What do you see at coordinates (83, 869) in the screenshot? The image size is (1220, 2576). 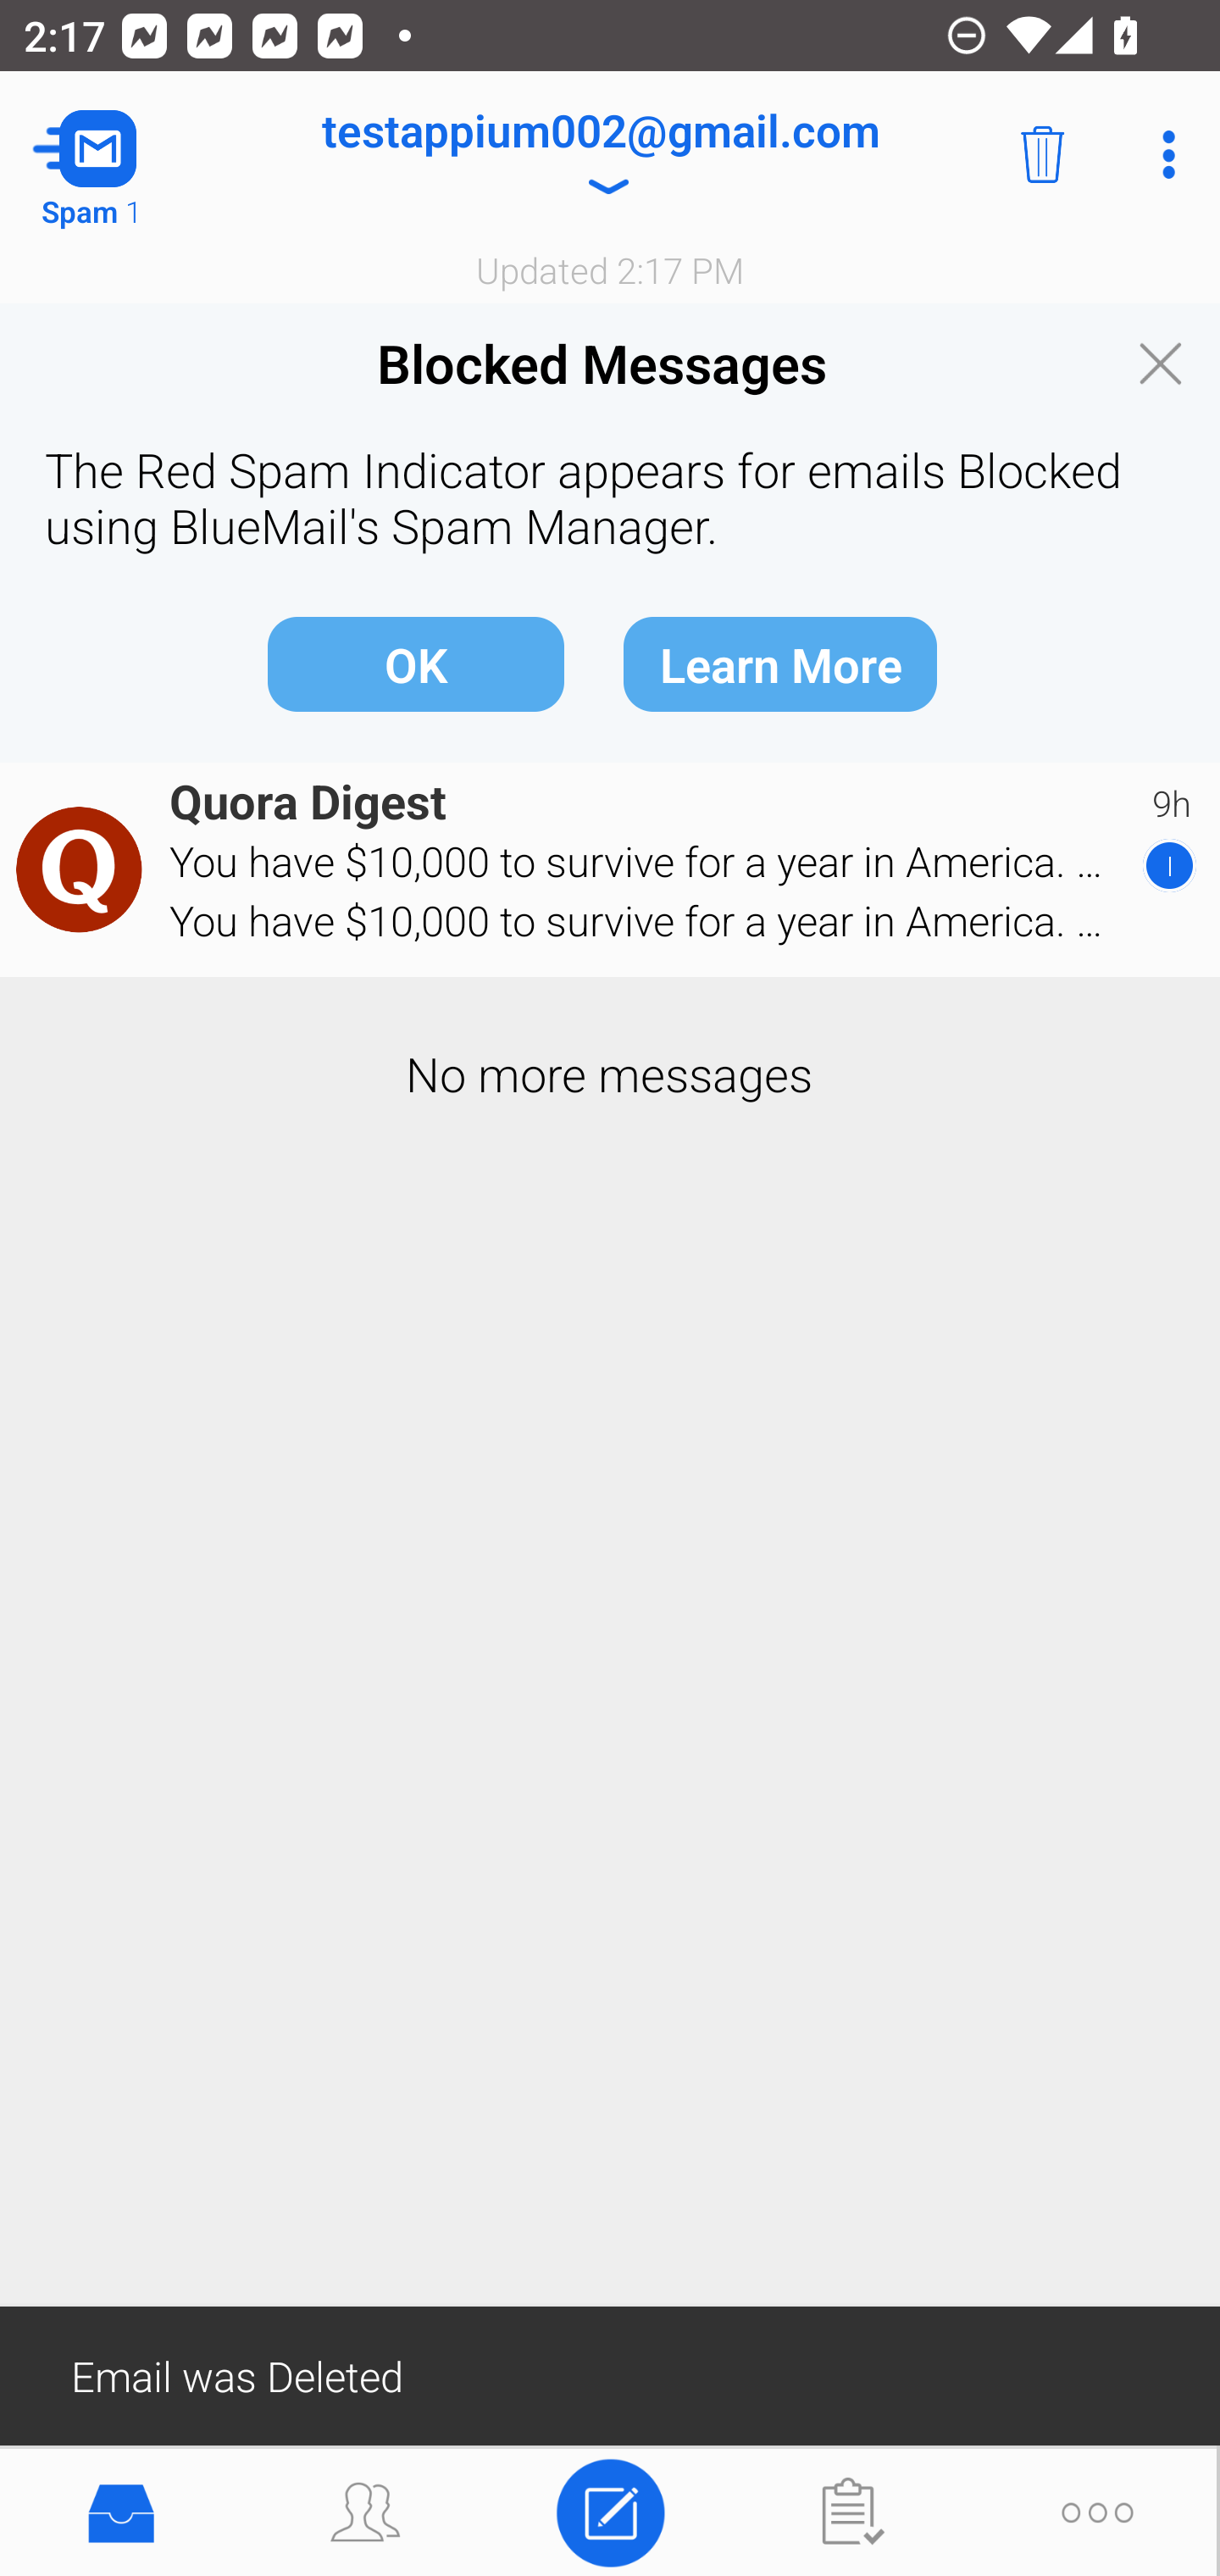 I see `Contact Details` at bounding box center [83, 869].